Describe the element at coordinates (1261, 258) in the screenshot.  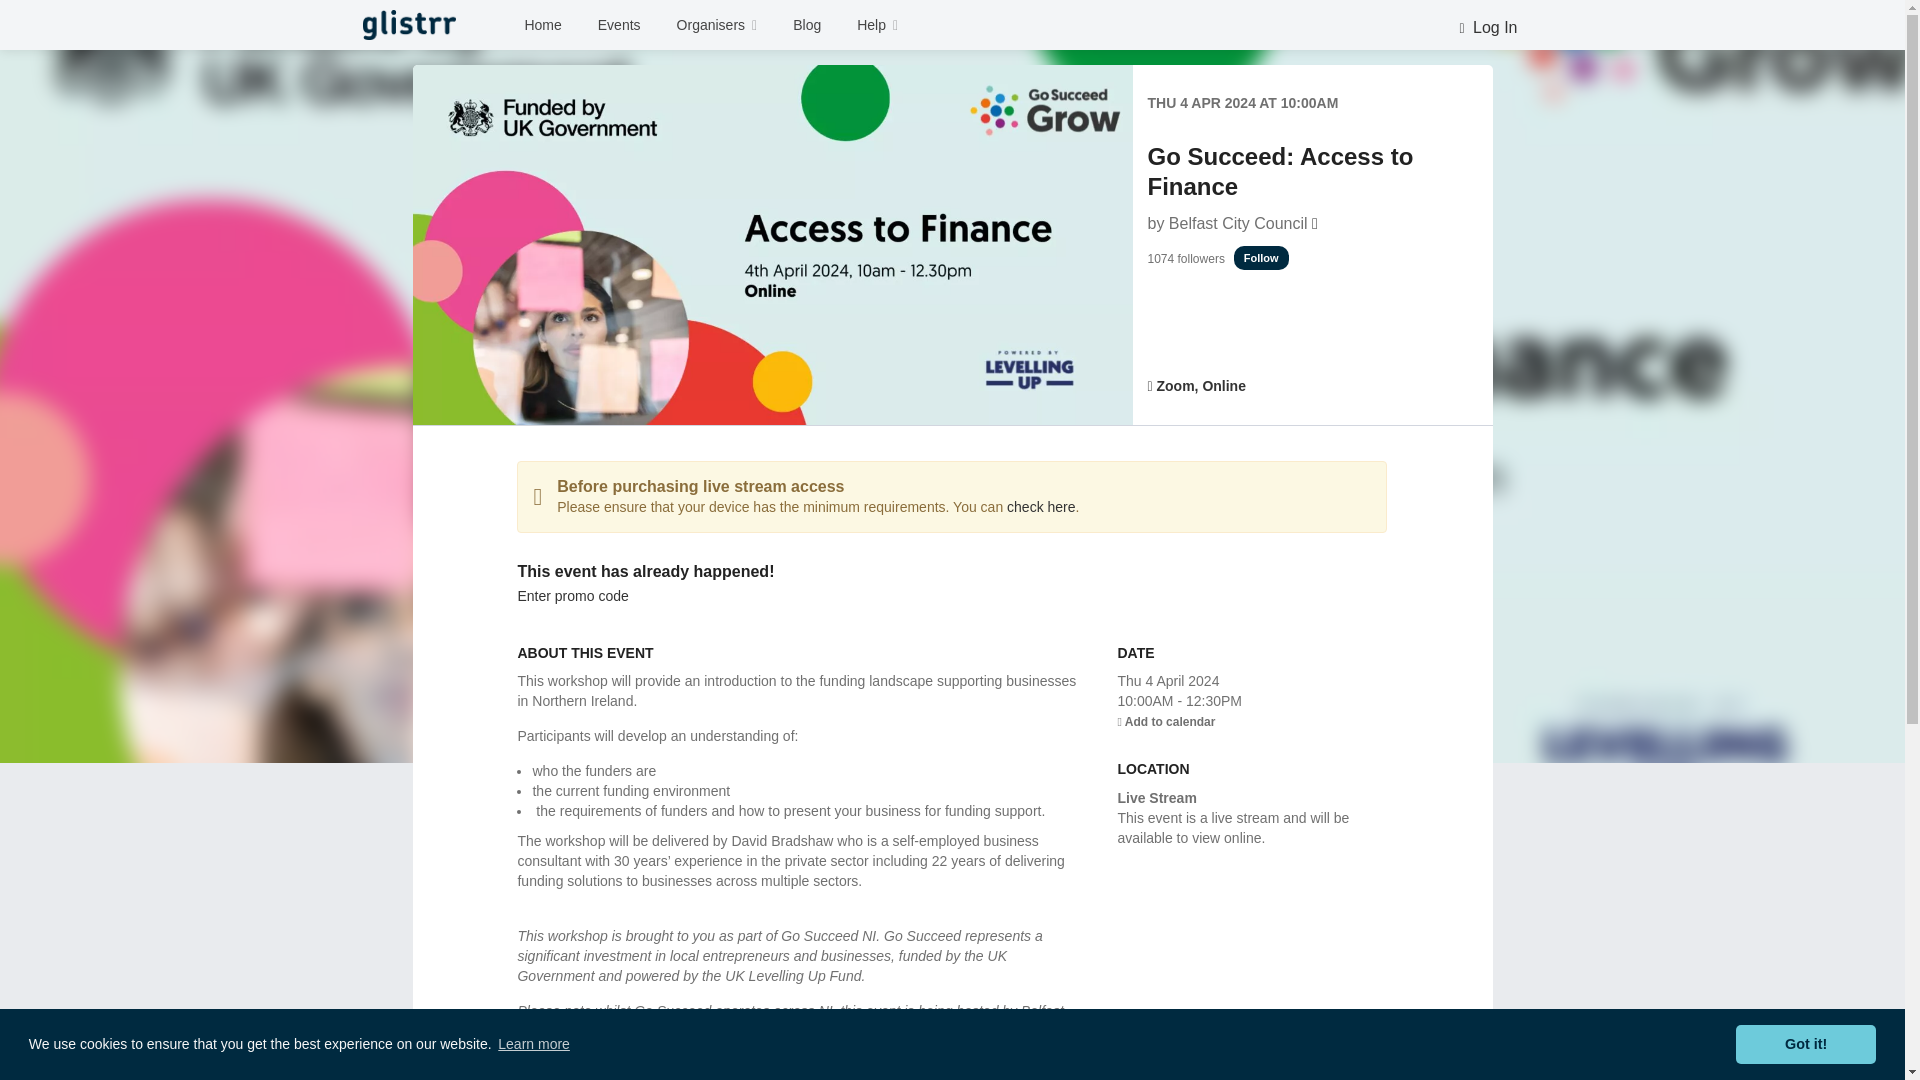
I see `Follow` at that location.